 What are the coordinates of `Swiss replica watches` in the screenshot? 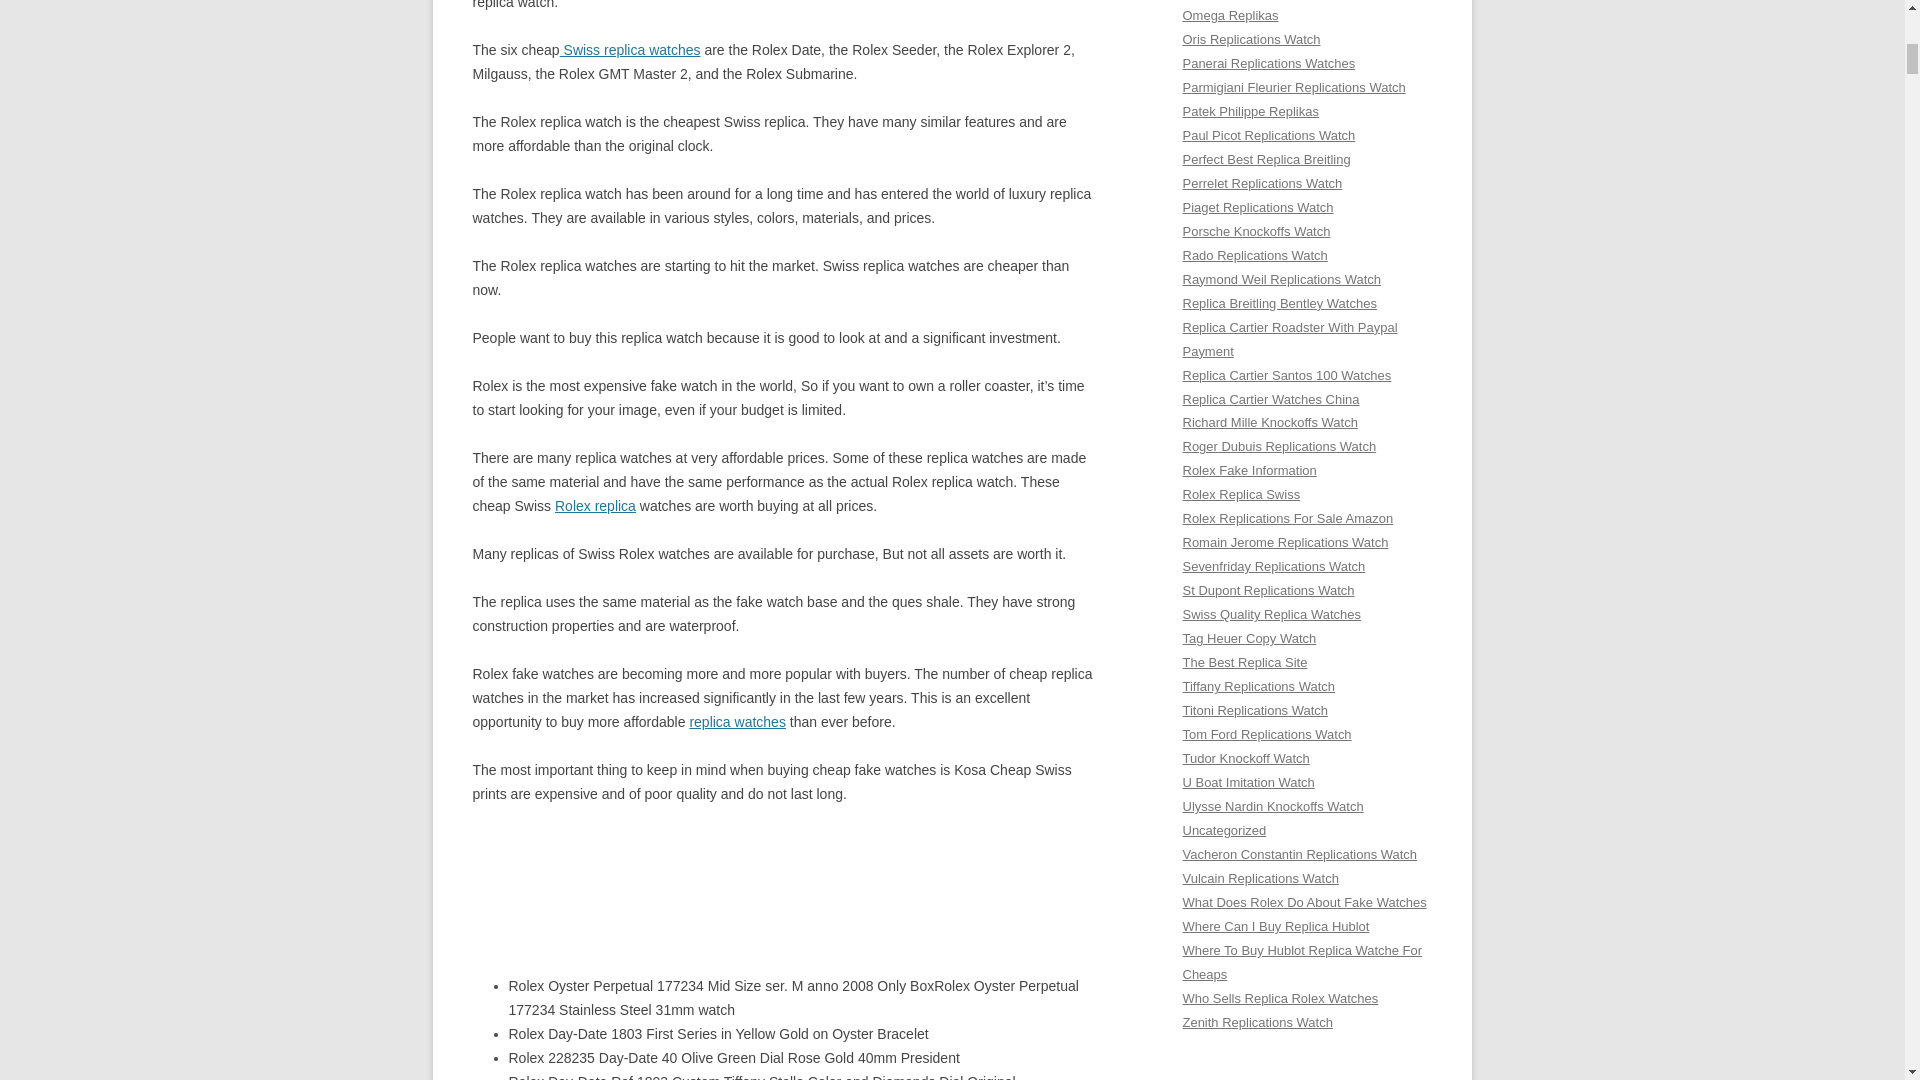 It's located at (630, 50).